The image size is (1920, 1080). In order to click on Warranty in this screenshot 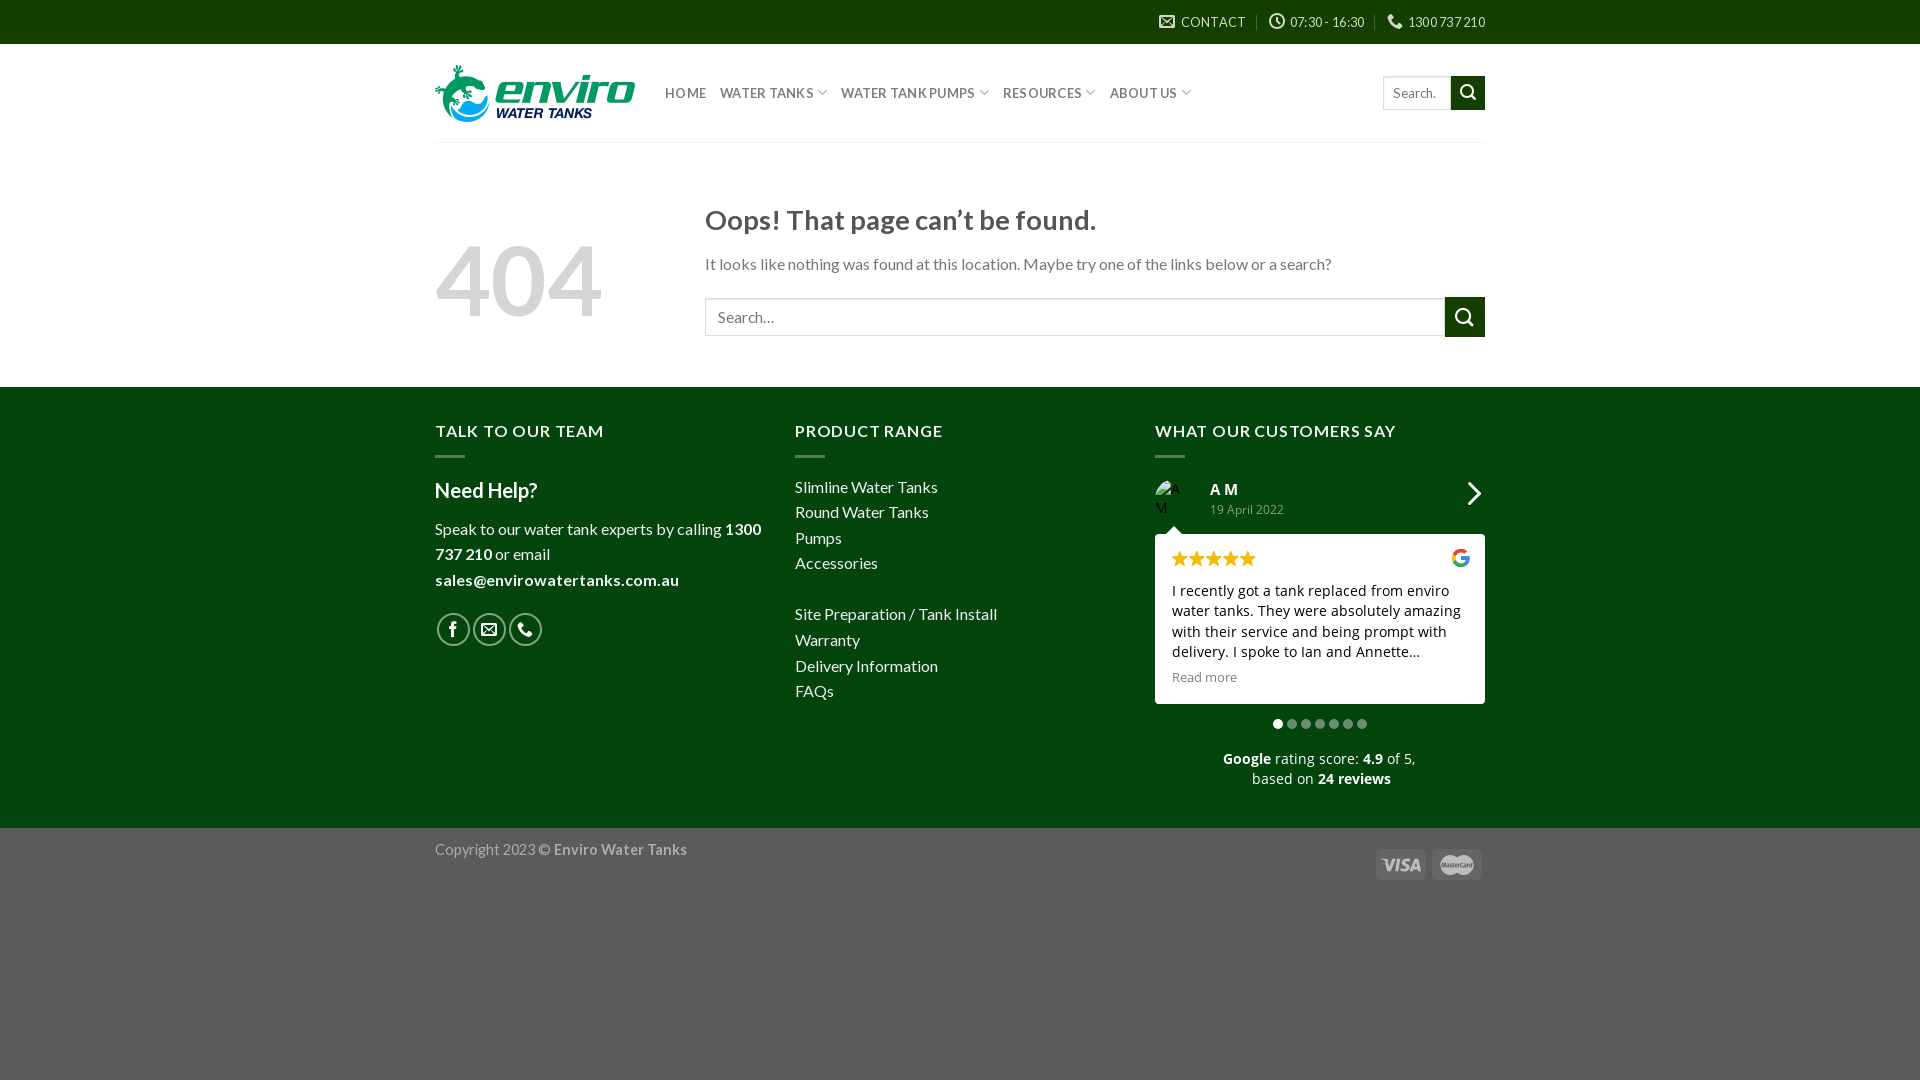, I will do `click(828, 640)`.